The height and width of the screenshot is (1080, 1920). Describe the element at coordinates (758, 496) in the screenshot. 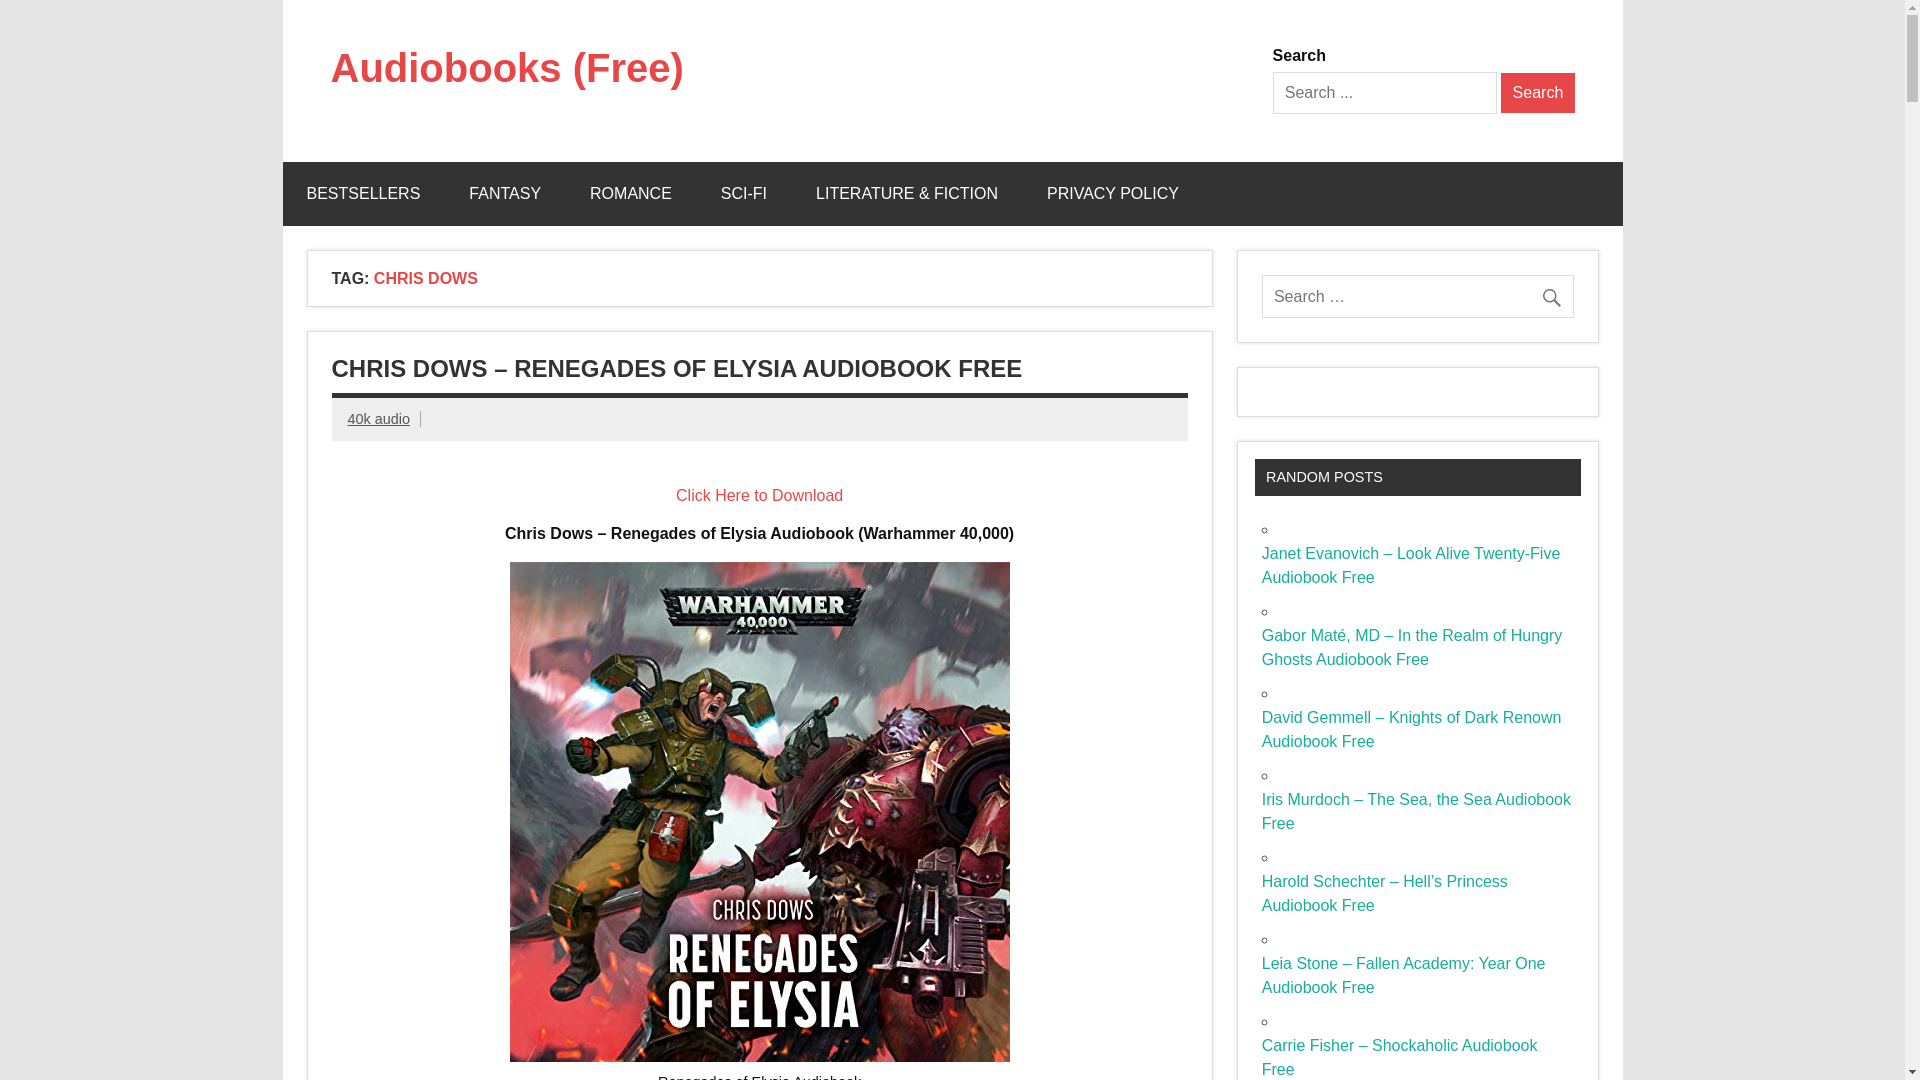

I see `Click Here to Download` at that location.